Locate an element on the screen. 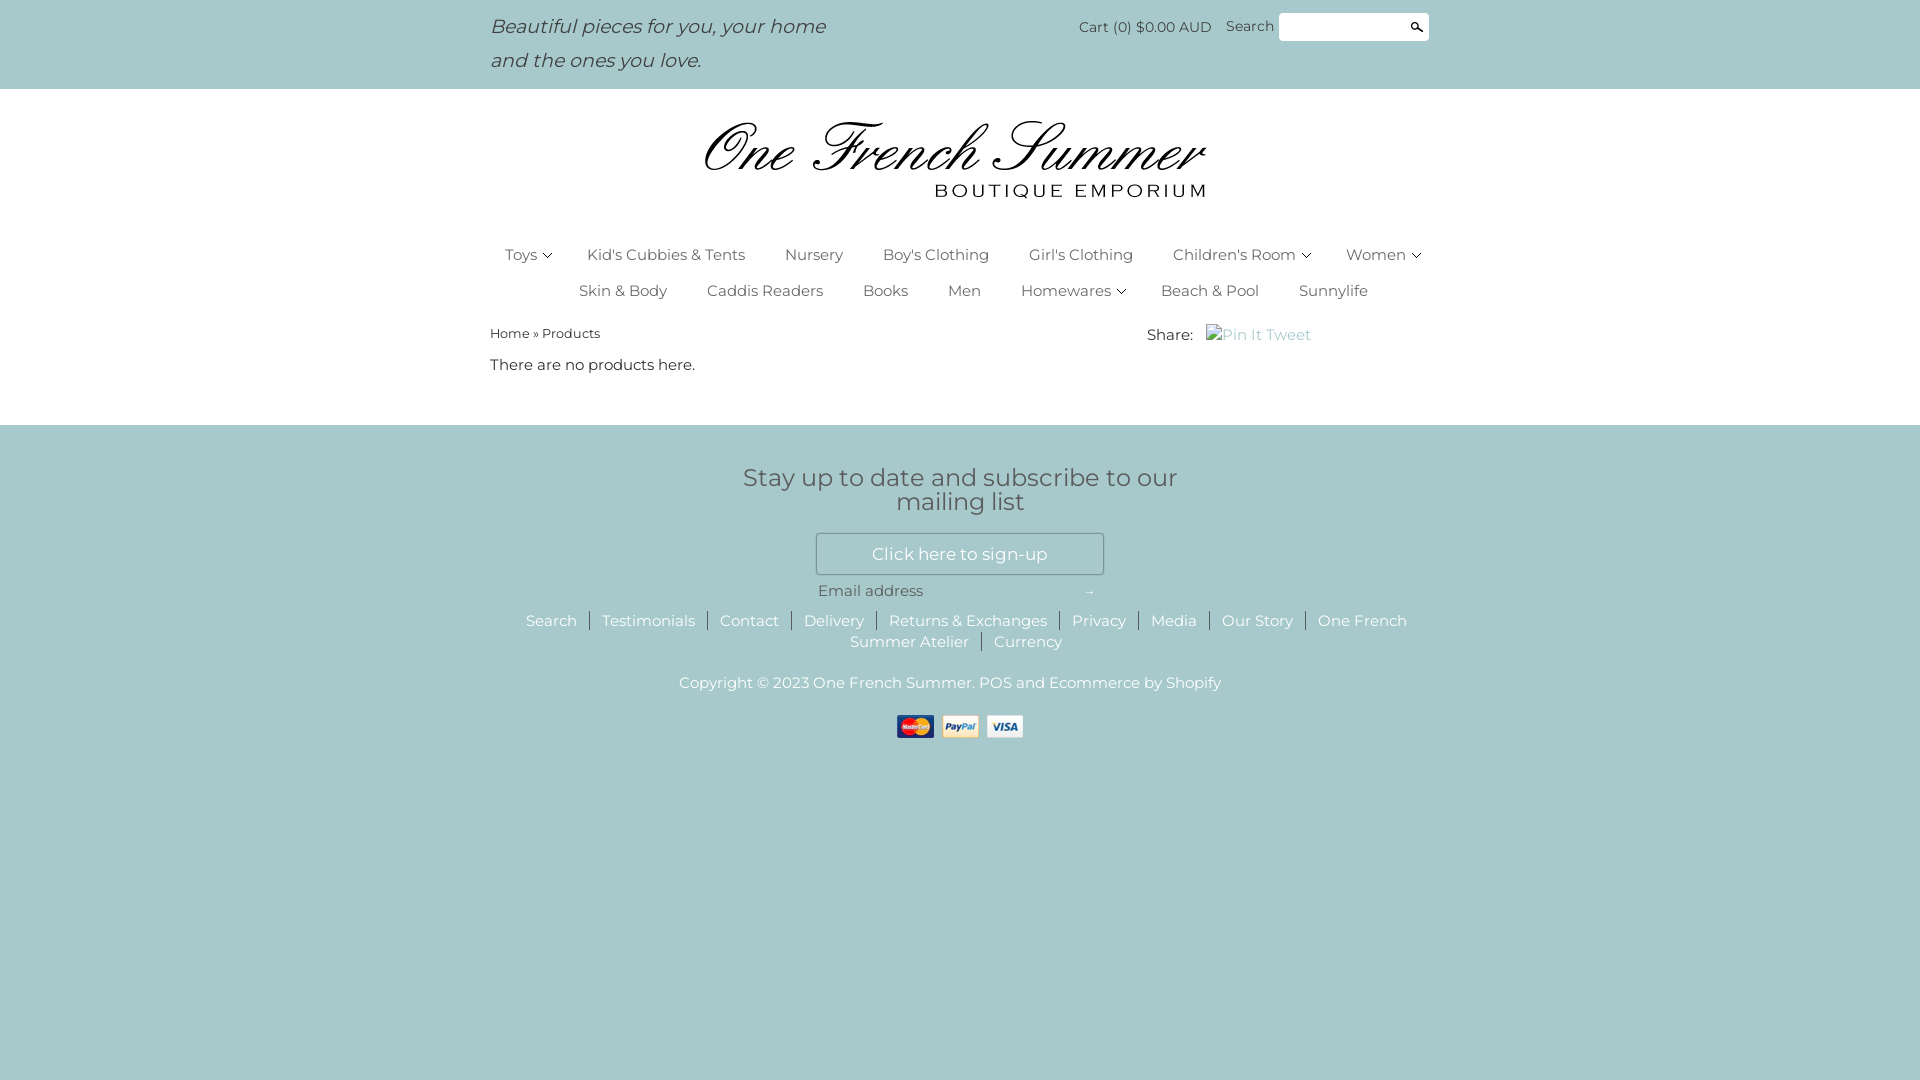  Children's Room is located at coordinates (1240, 255).